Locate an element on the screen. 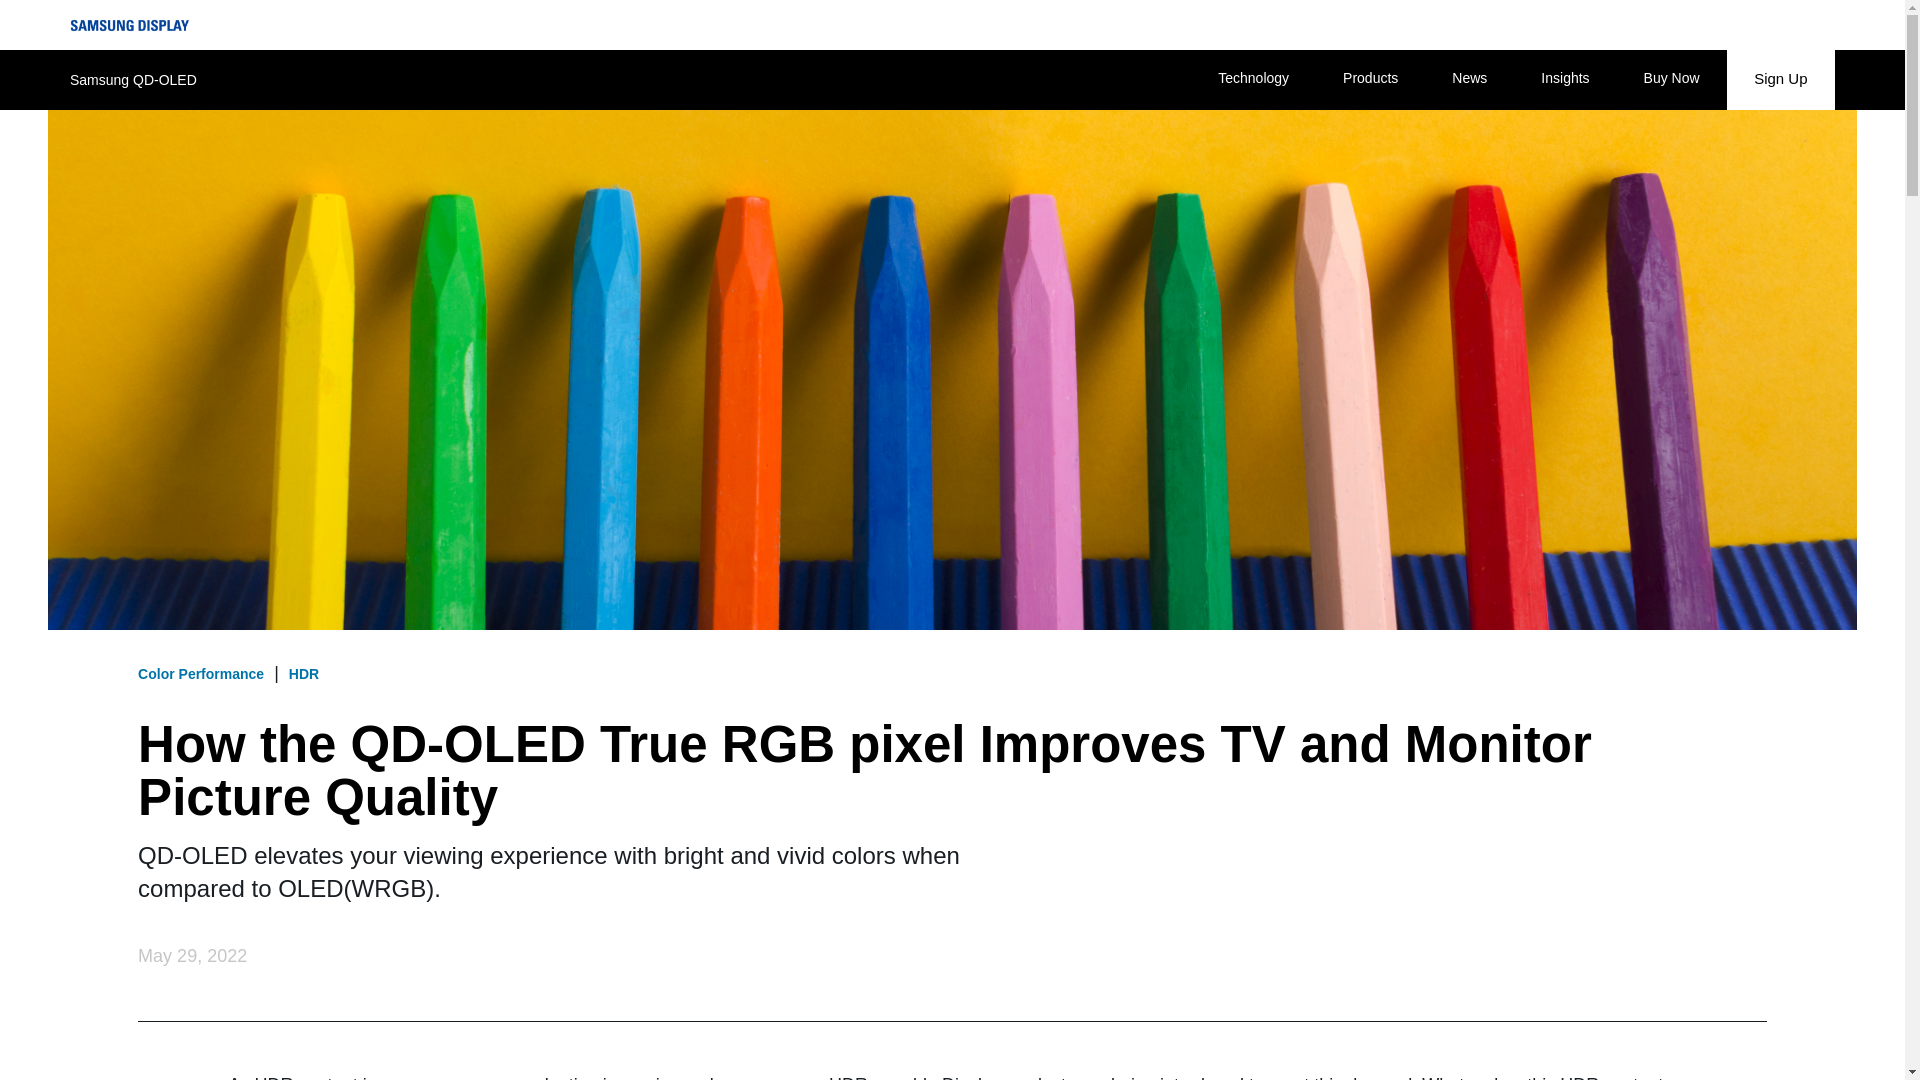 Image resolution: width=1920 pixels, height=1080 pixels. Products is located at coordinates (1370, 79).